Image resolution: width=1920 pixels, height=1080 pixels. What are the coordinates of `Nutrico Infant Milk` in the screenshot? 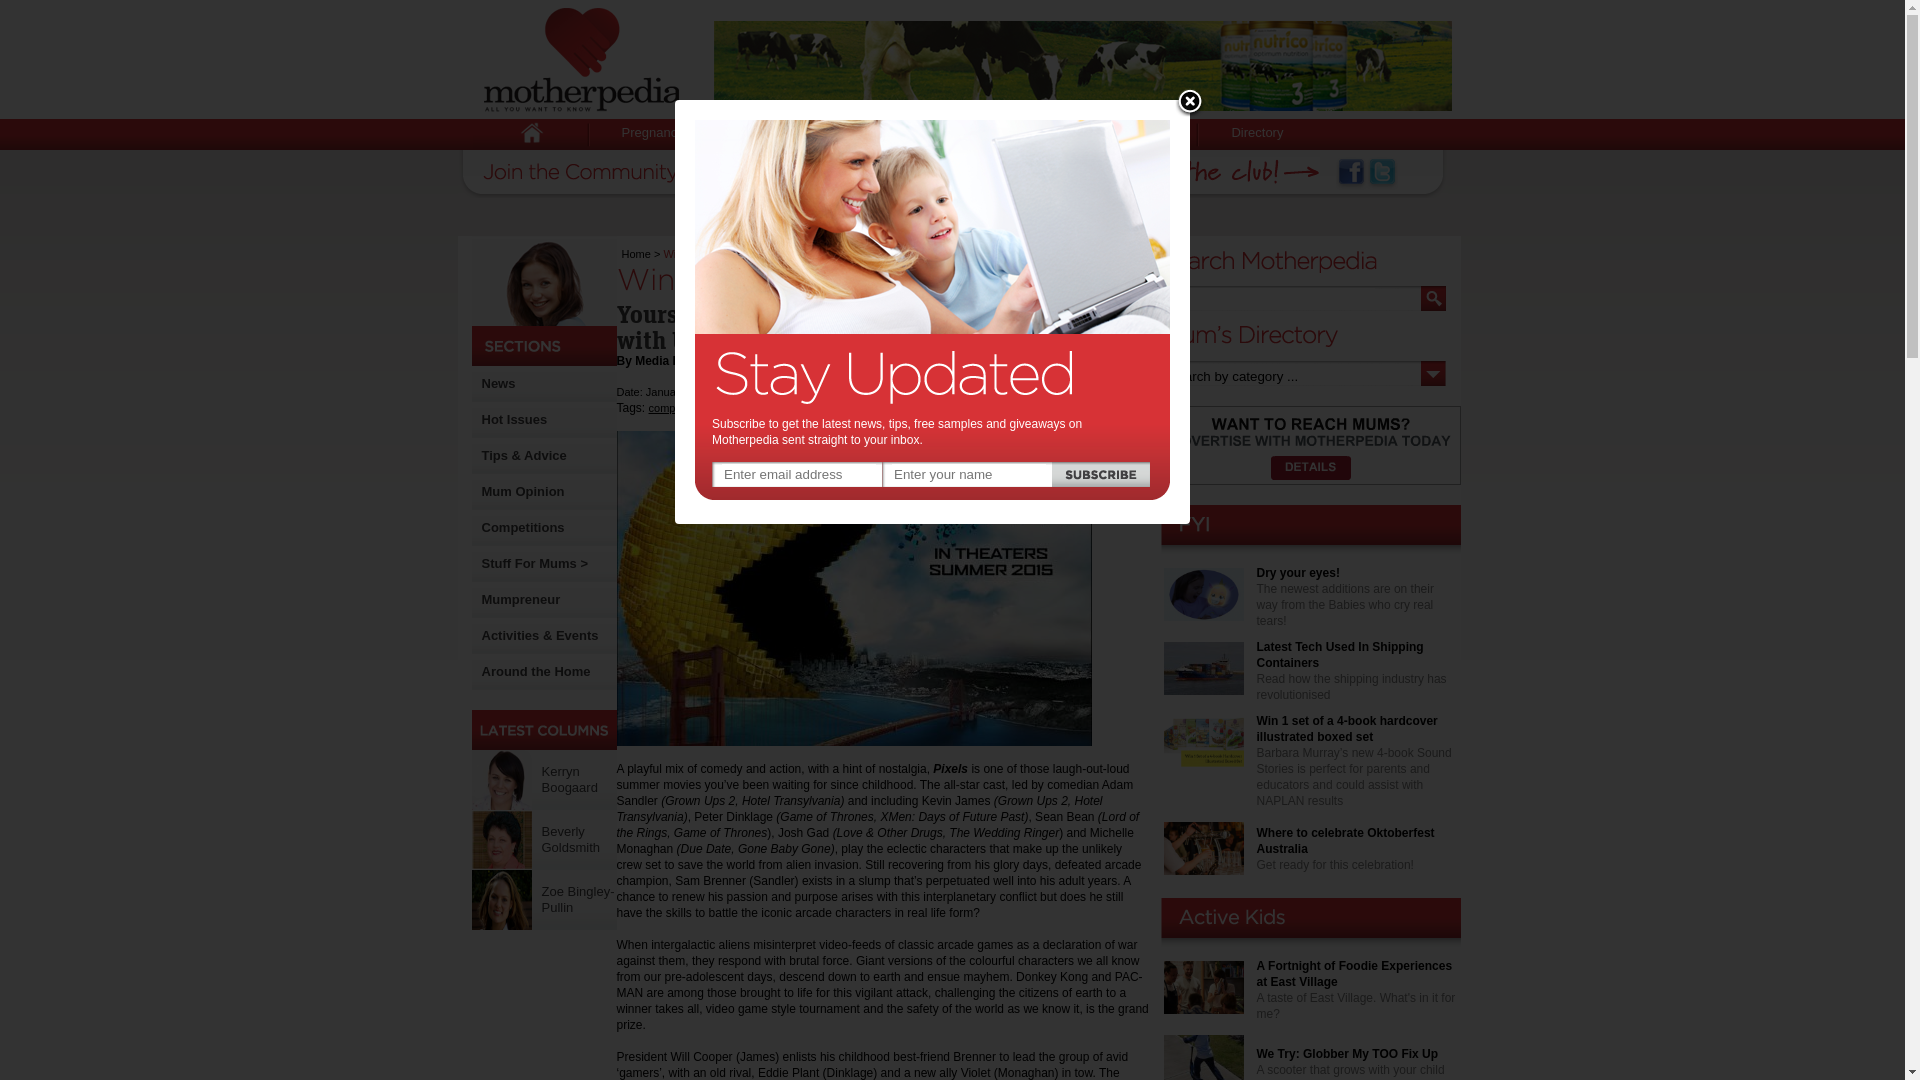 It's located at (1083, 66).